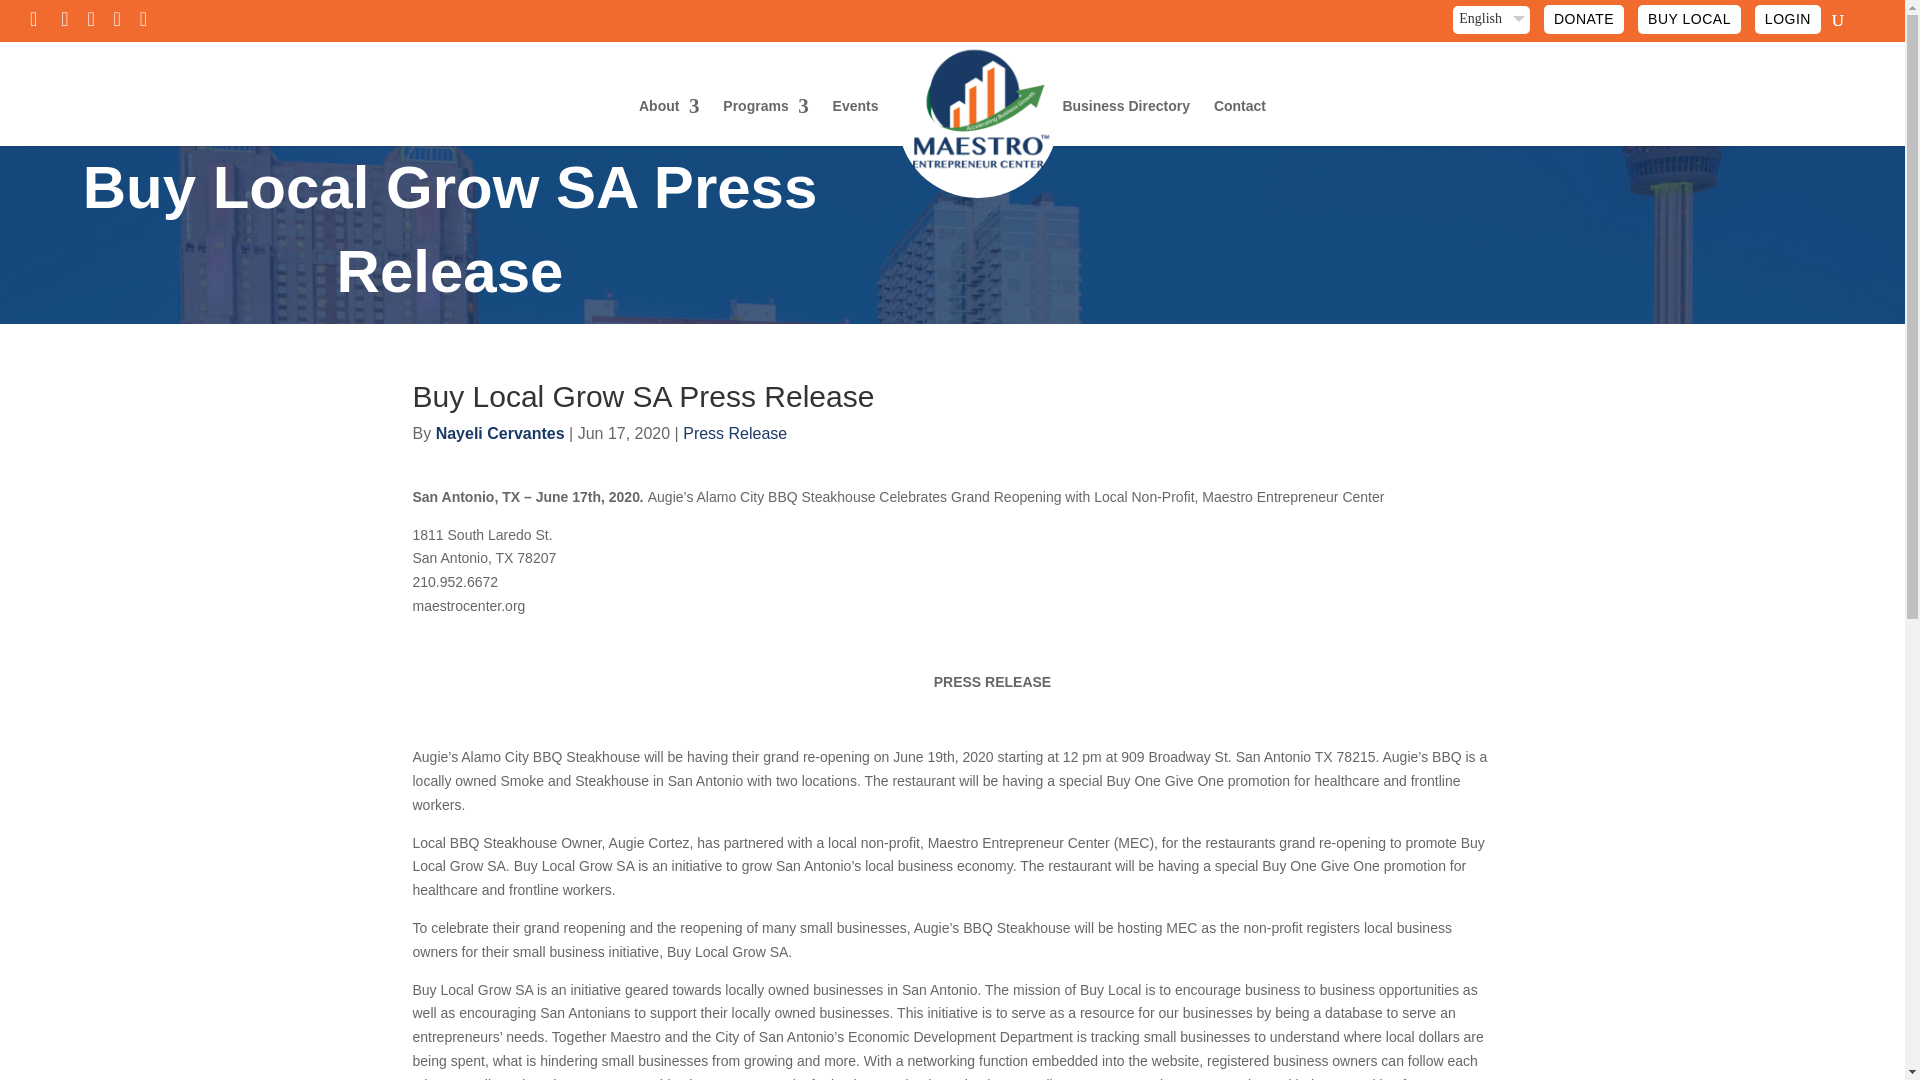  Describe the element at coordinates (856, 122) in the screenshot. I see `Events` at that location.